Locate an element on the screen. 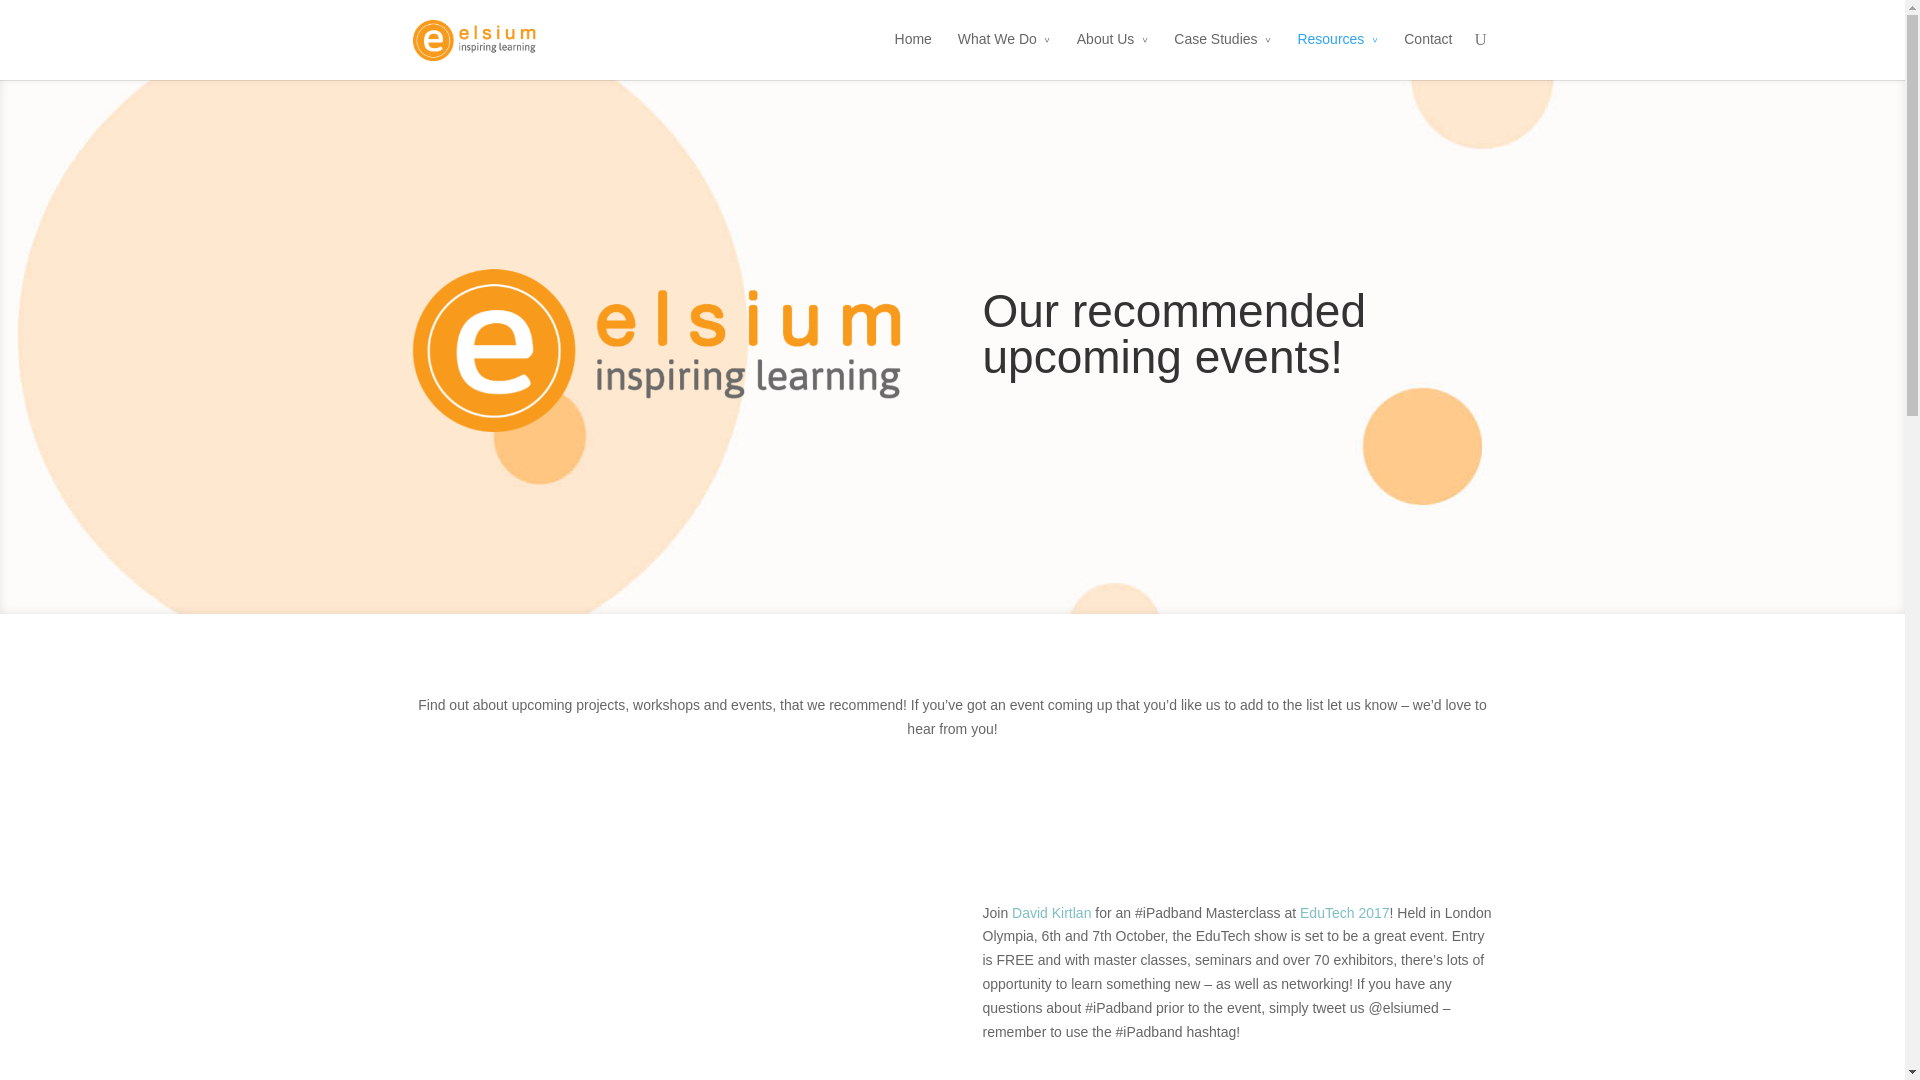 The width and height of the screenshot is (1920, 1080). Contact is located at coordinates (1427, 54).